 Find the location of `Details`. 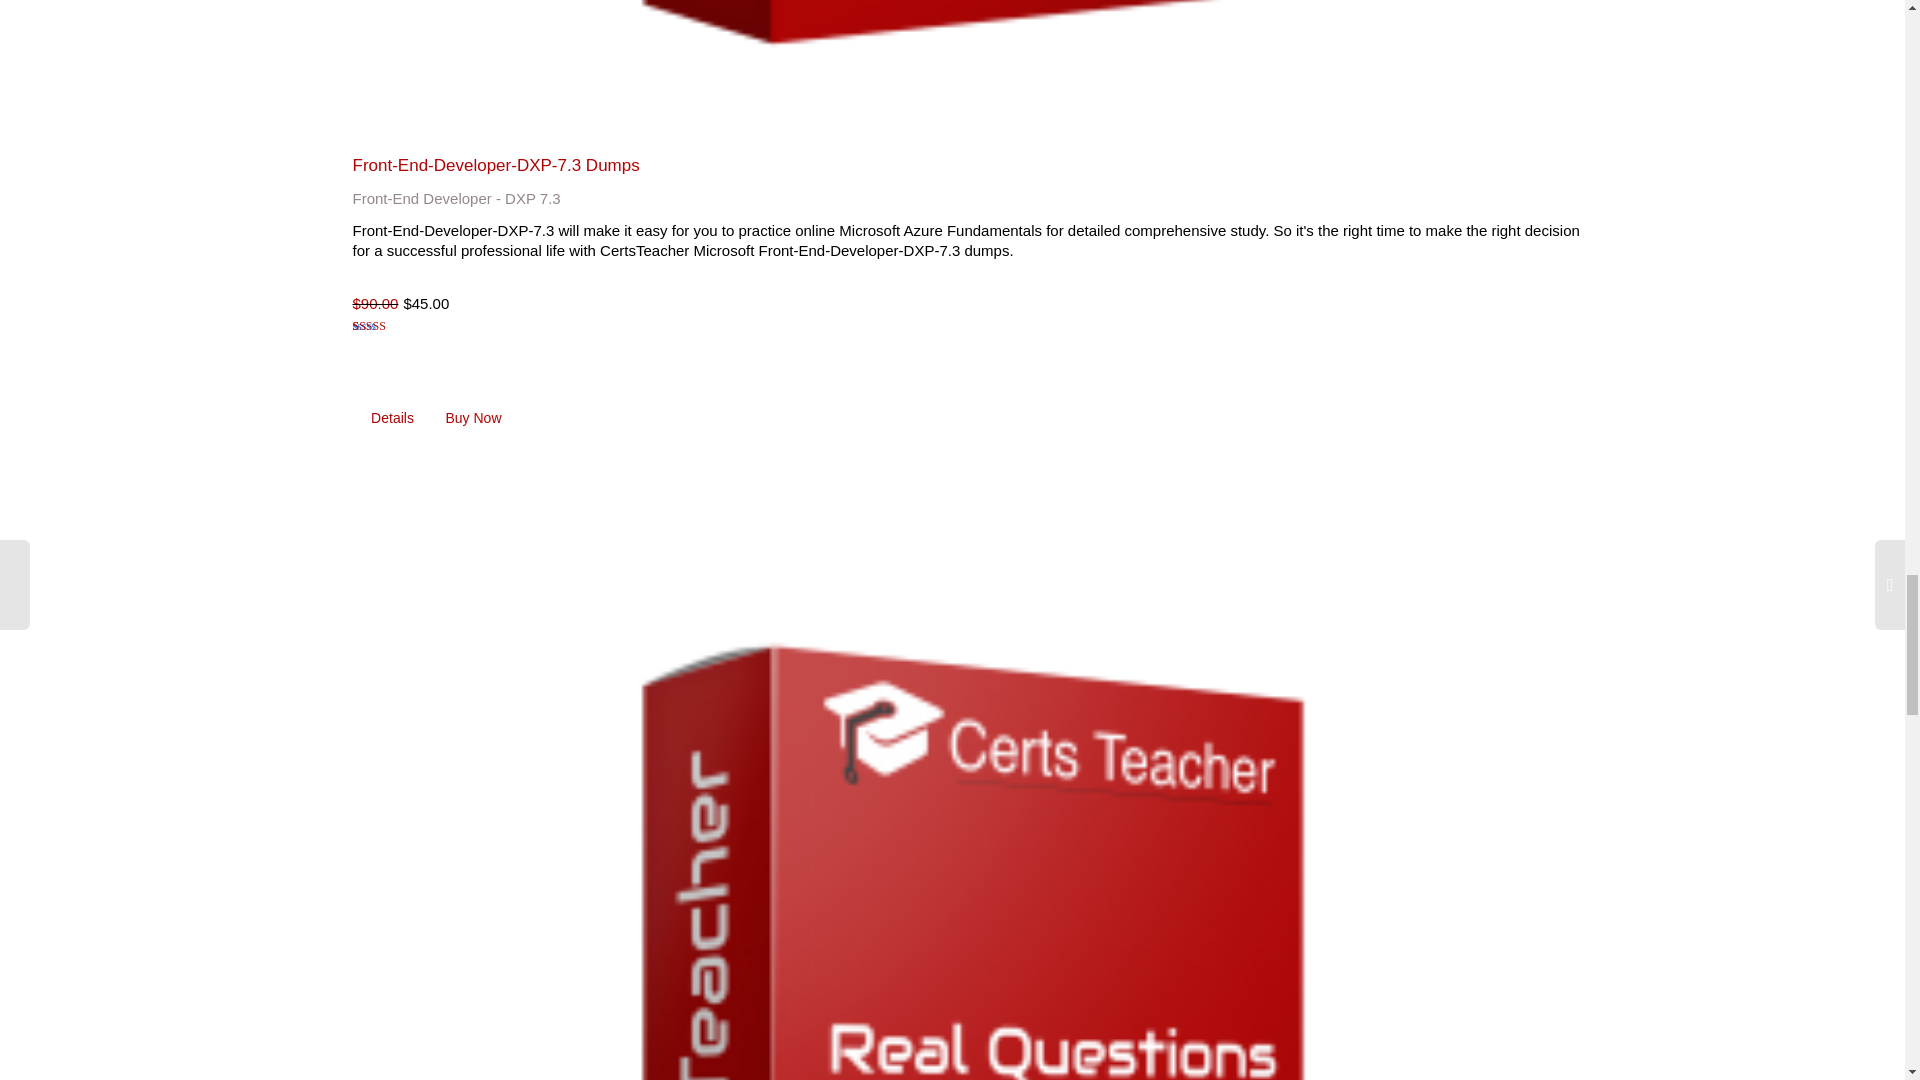

Details is located at coordinates (392, 418).